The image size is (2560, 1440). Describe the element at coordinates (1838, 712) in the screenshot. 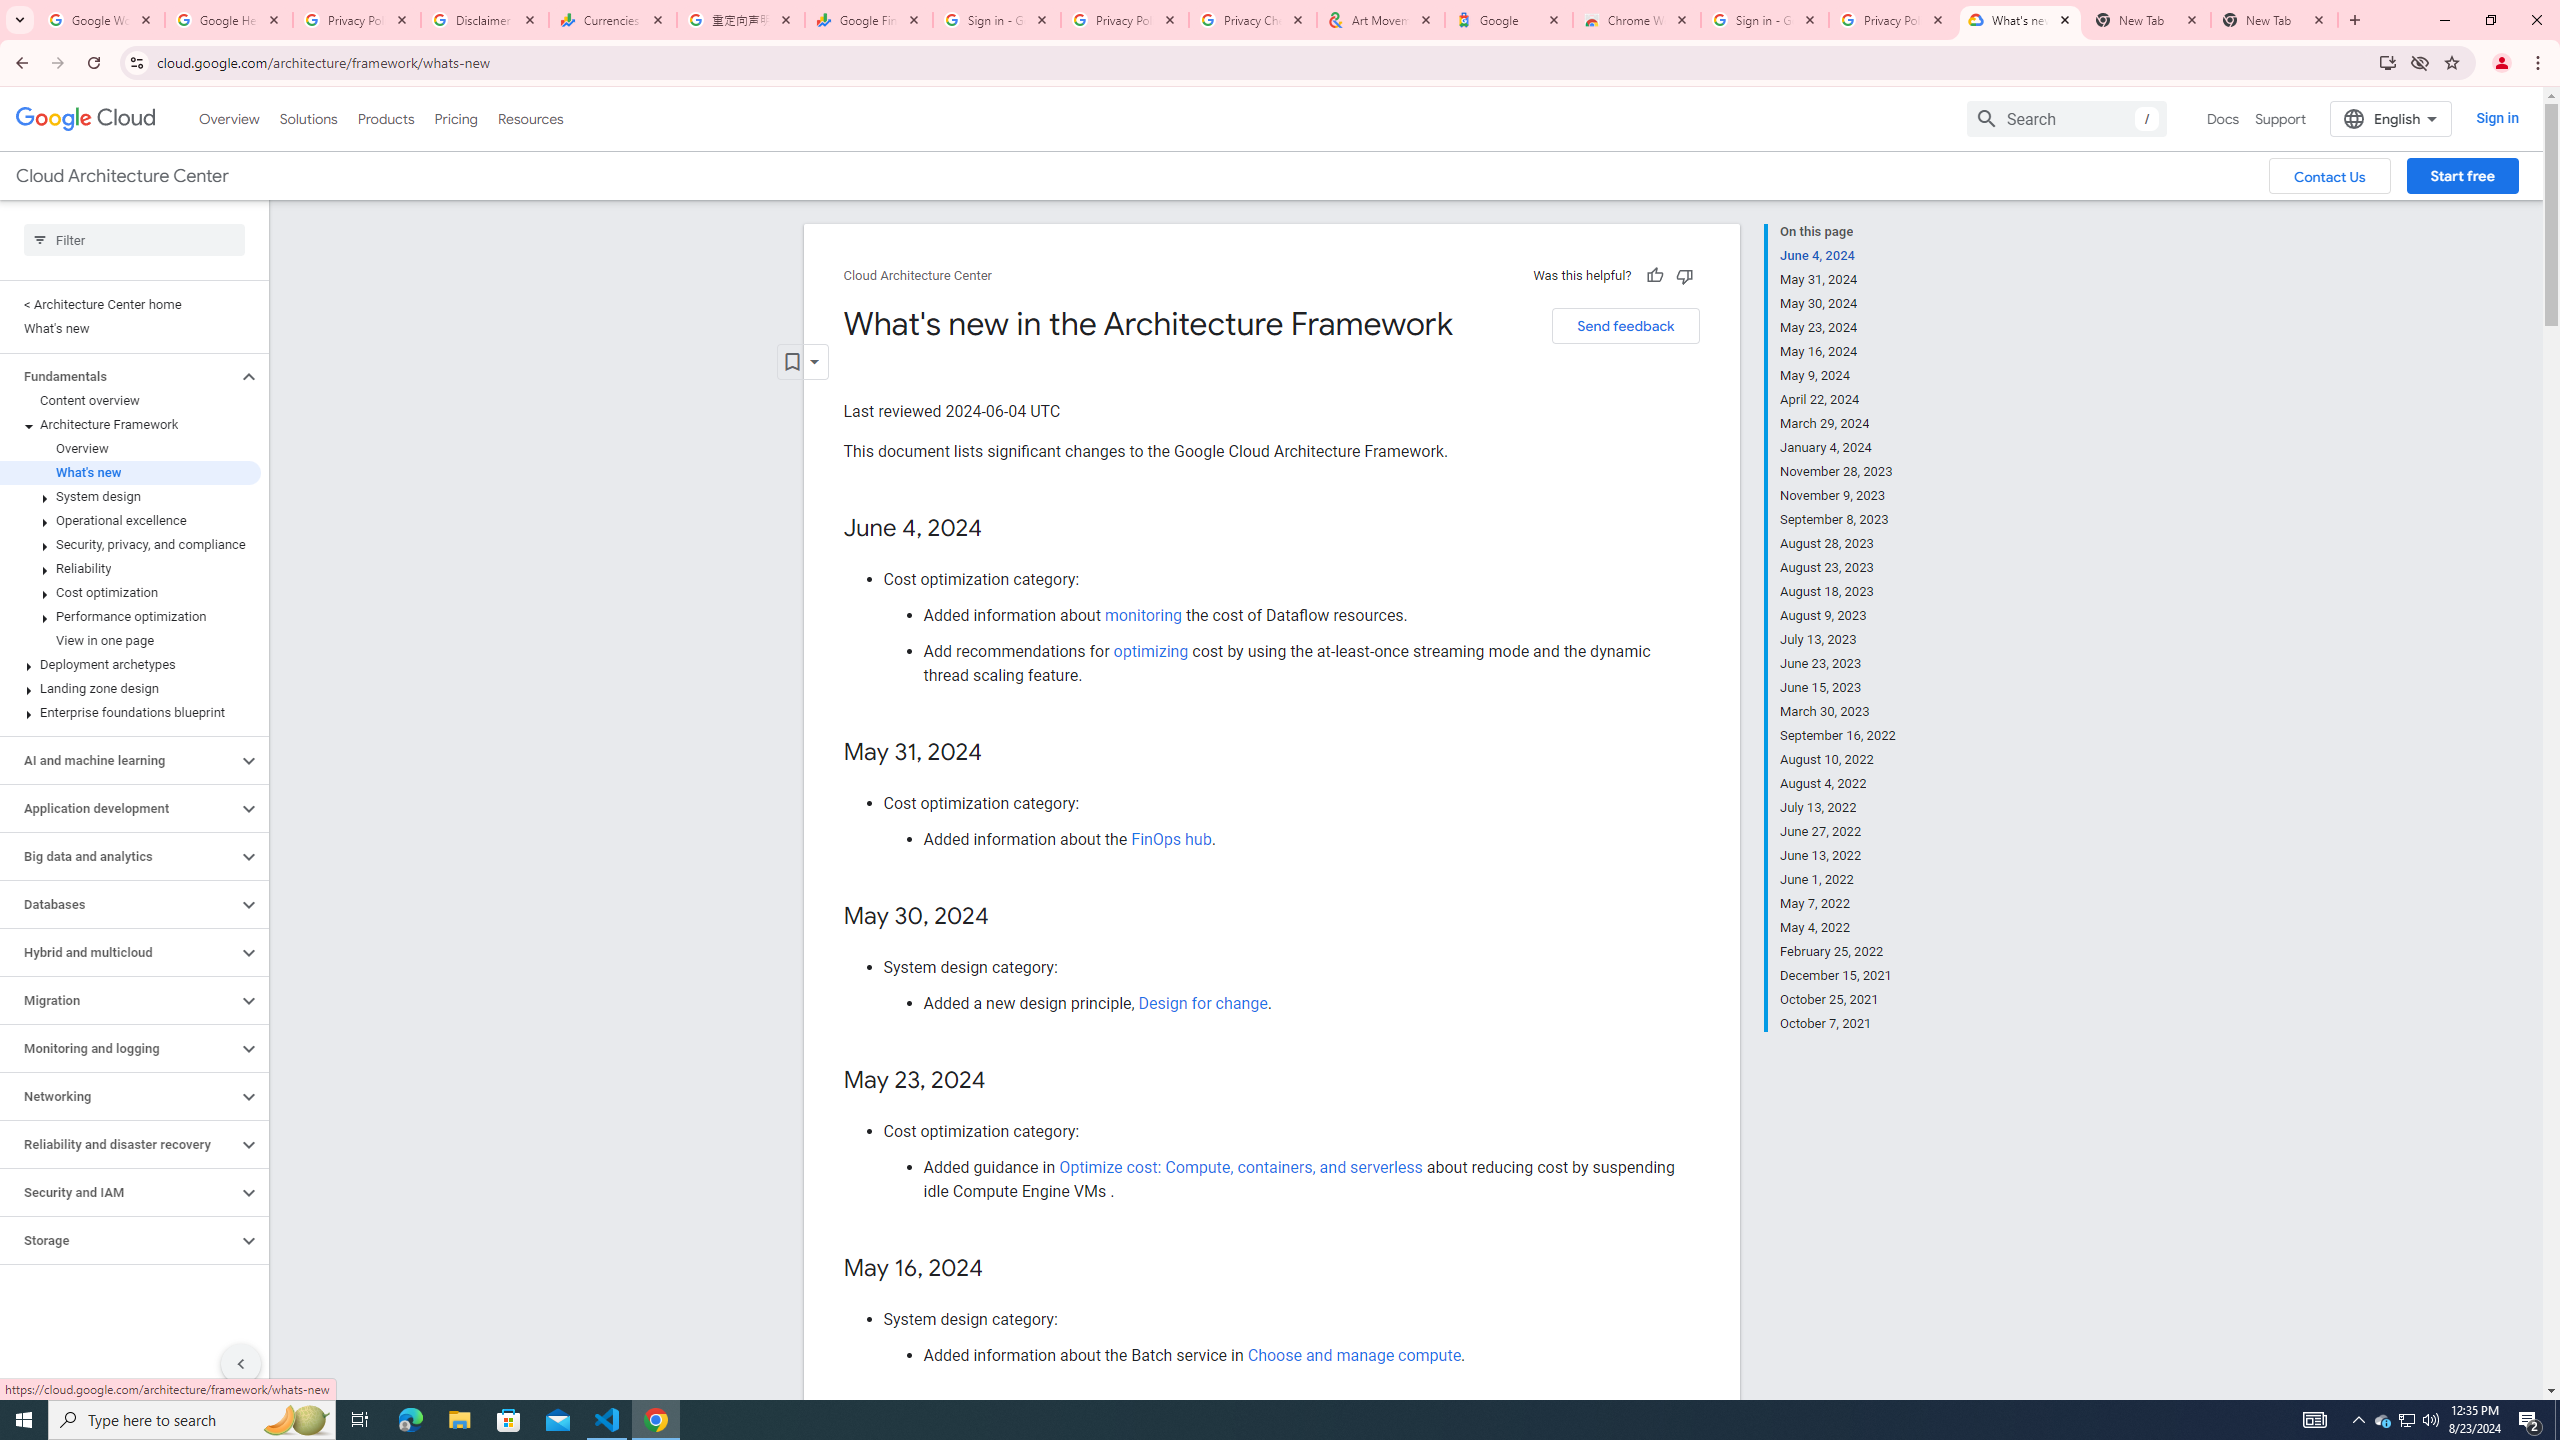

I see `March 30, 2023` at that location.